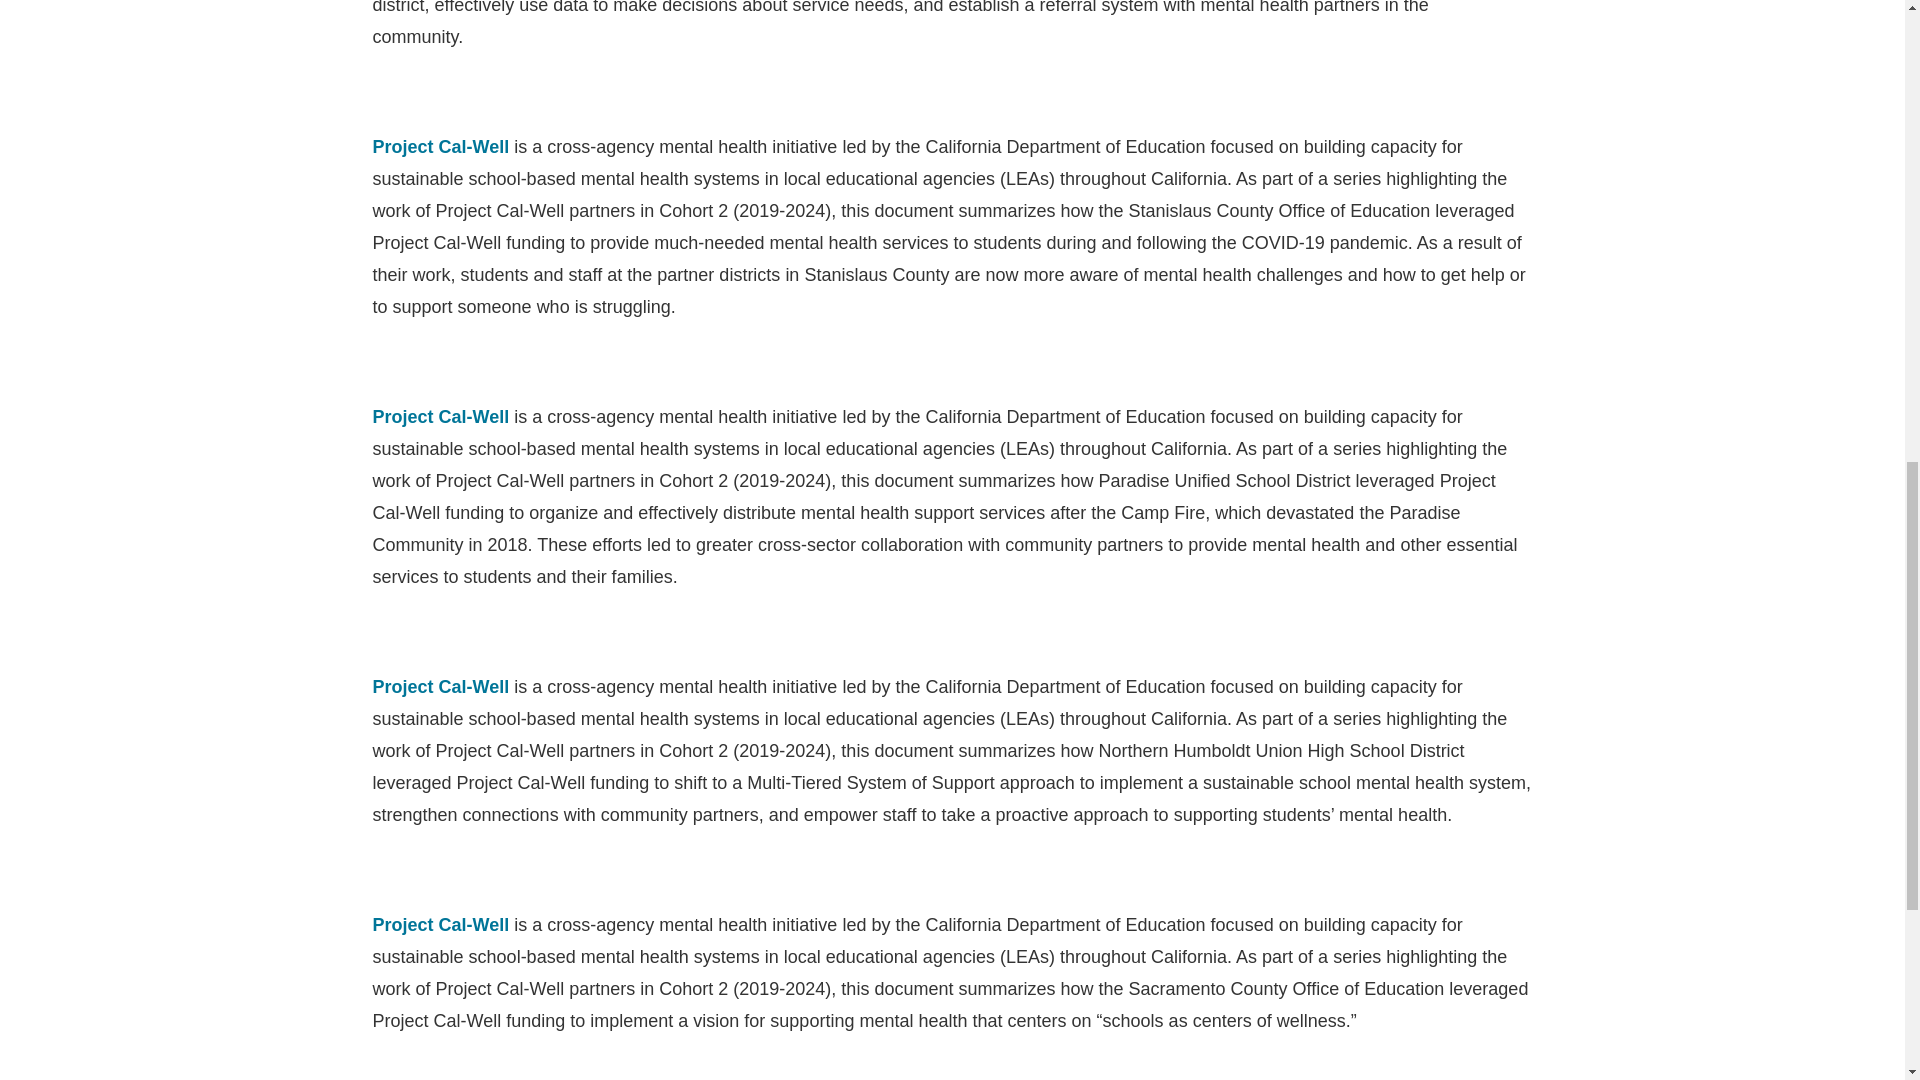 The width and height of the screenshot is (1920, 1080). I want to click on Project Cal-Well, so click(440, 146).